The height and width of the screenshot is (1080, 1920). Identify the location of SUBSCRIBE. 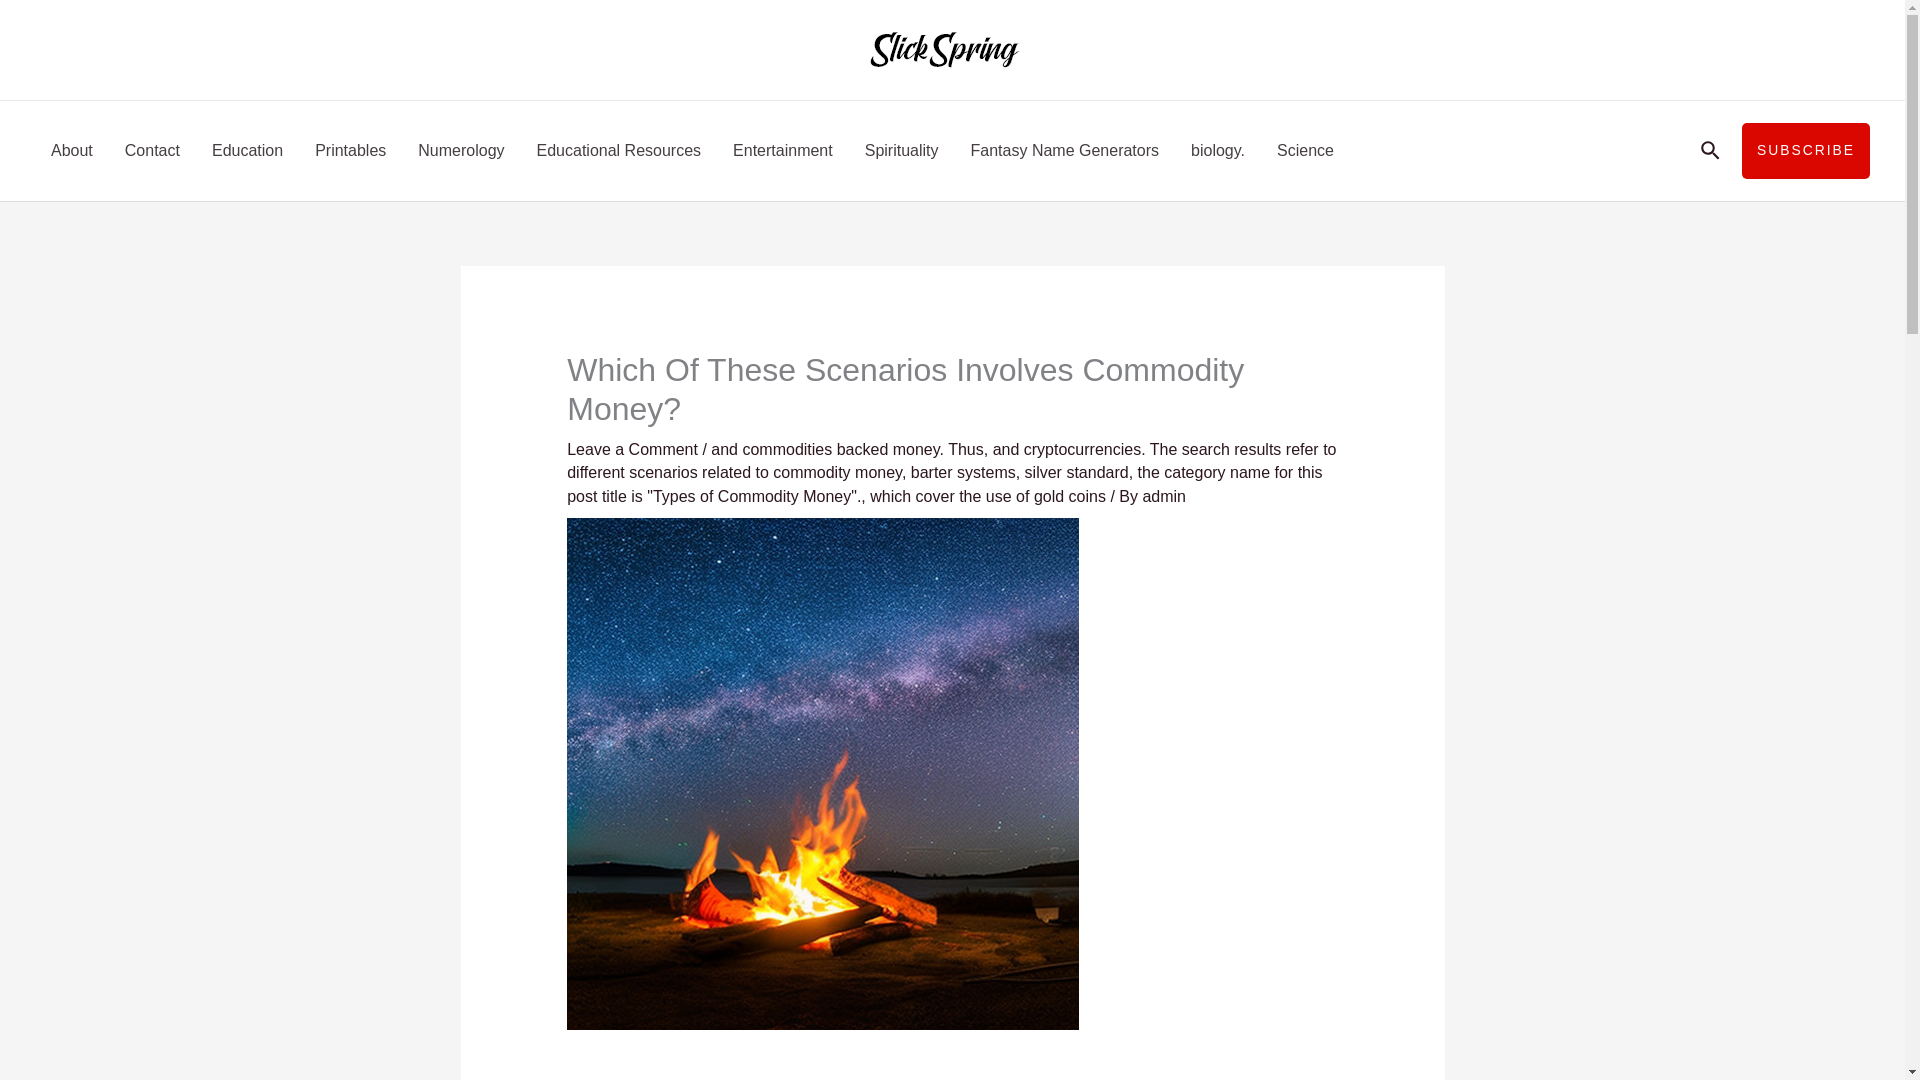
(1806, 151).